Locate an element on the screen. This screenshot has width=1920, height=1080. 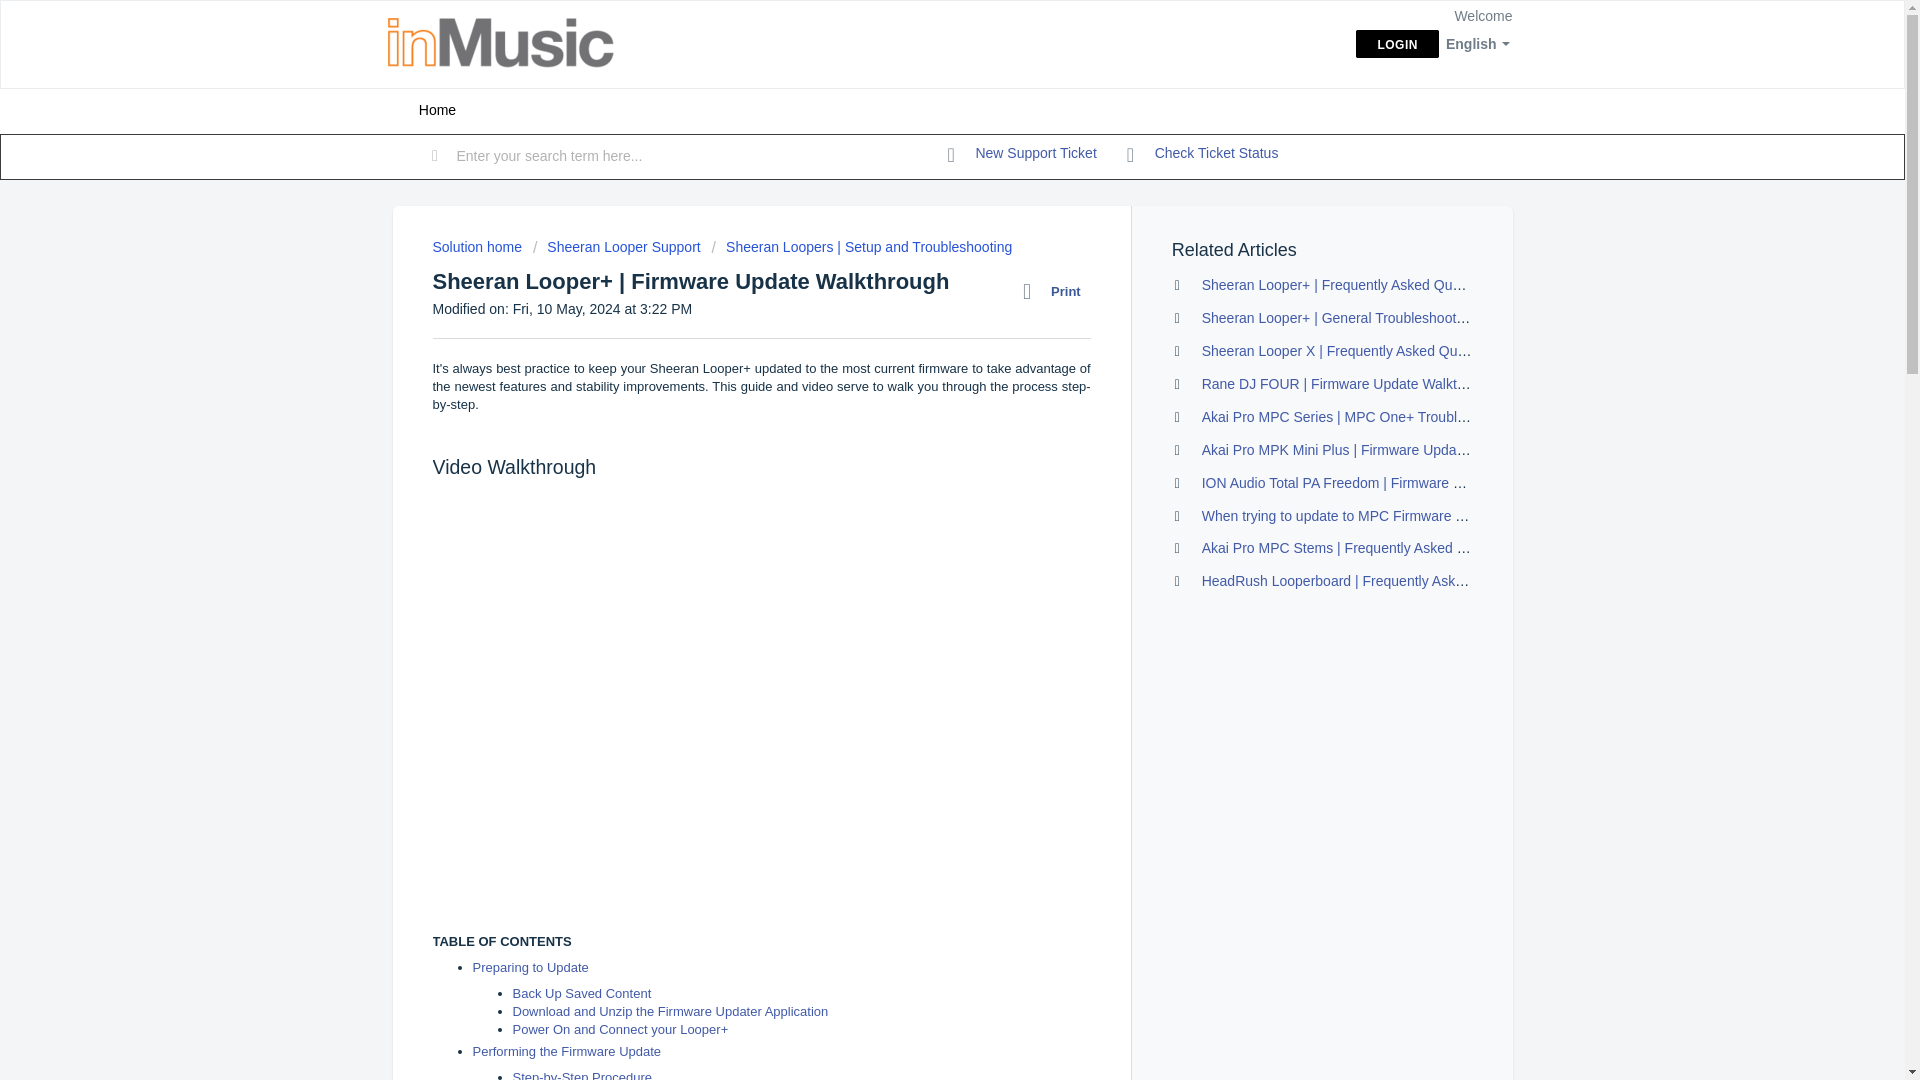
LOGIN is located at coordinates (1396, 44).